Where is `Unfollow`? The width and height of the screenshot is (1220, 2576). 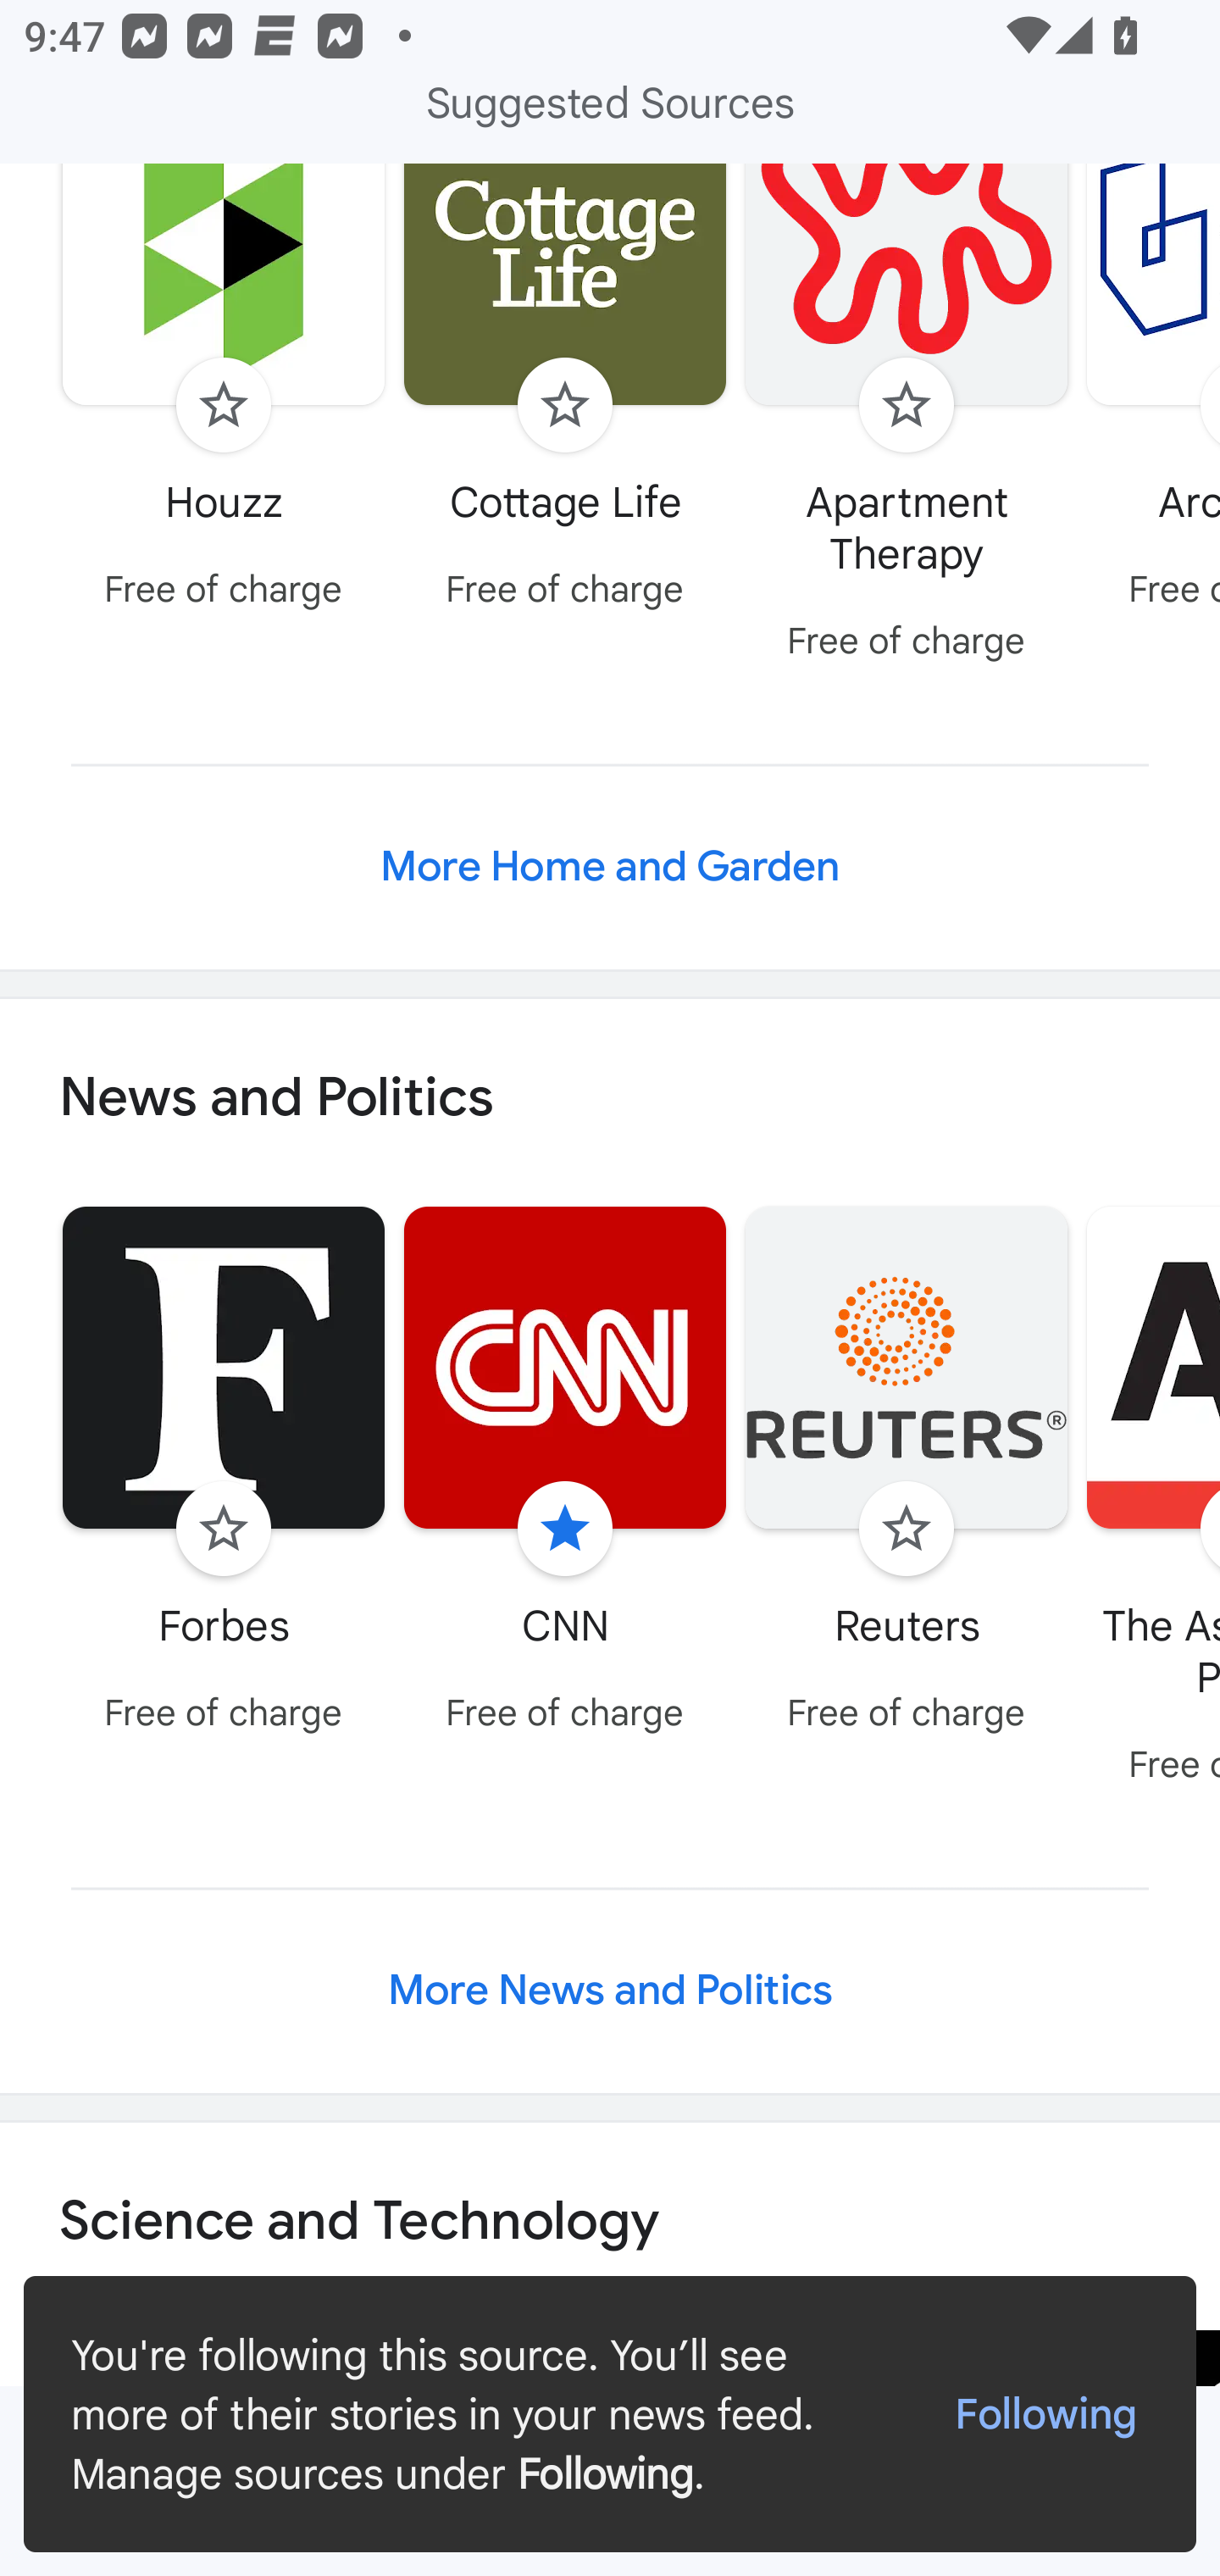
Unfollow is located at coordinates (564, 1529).